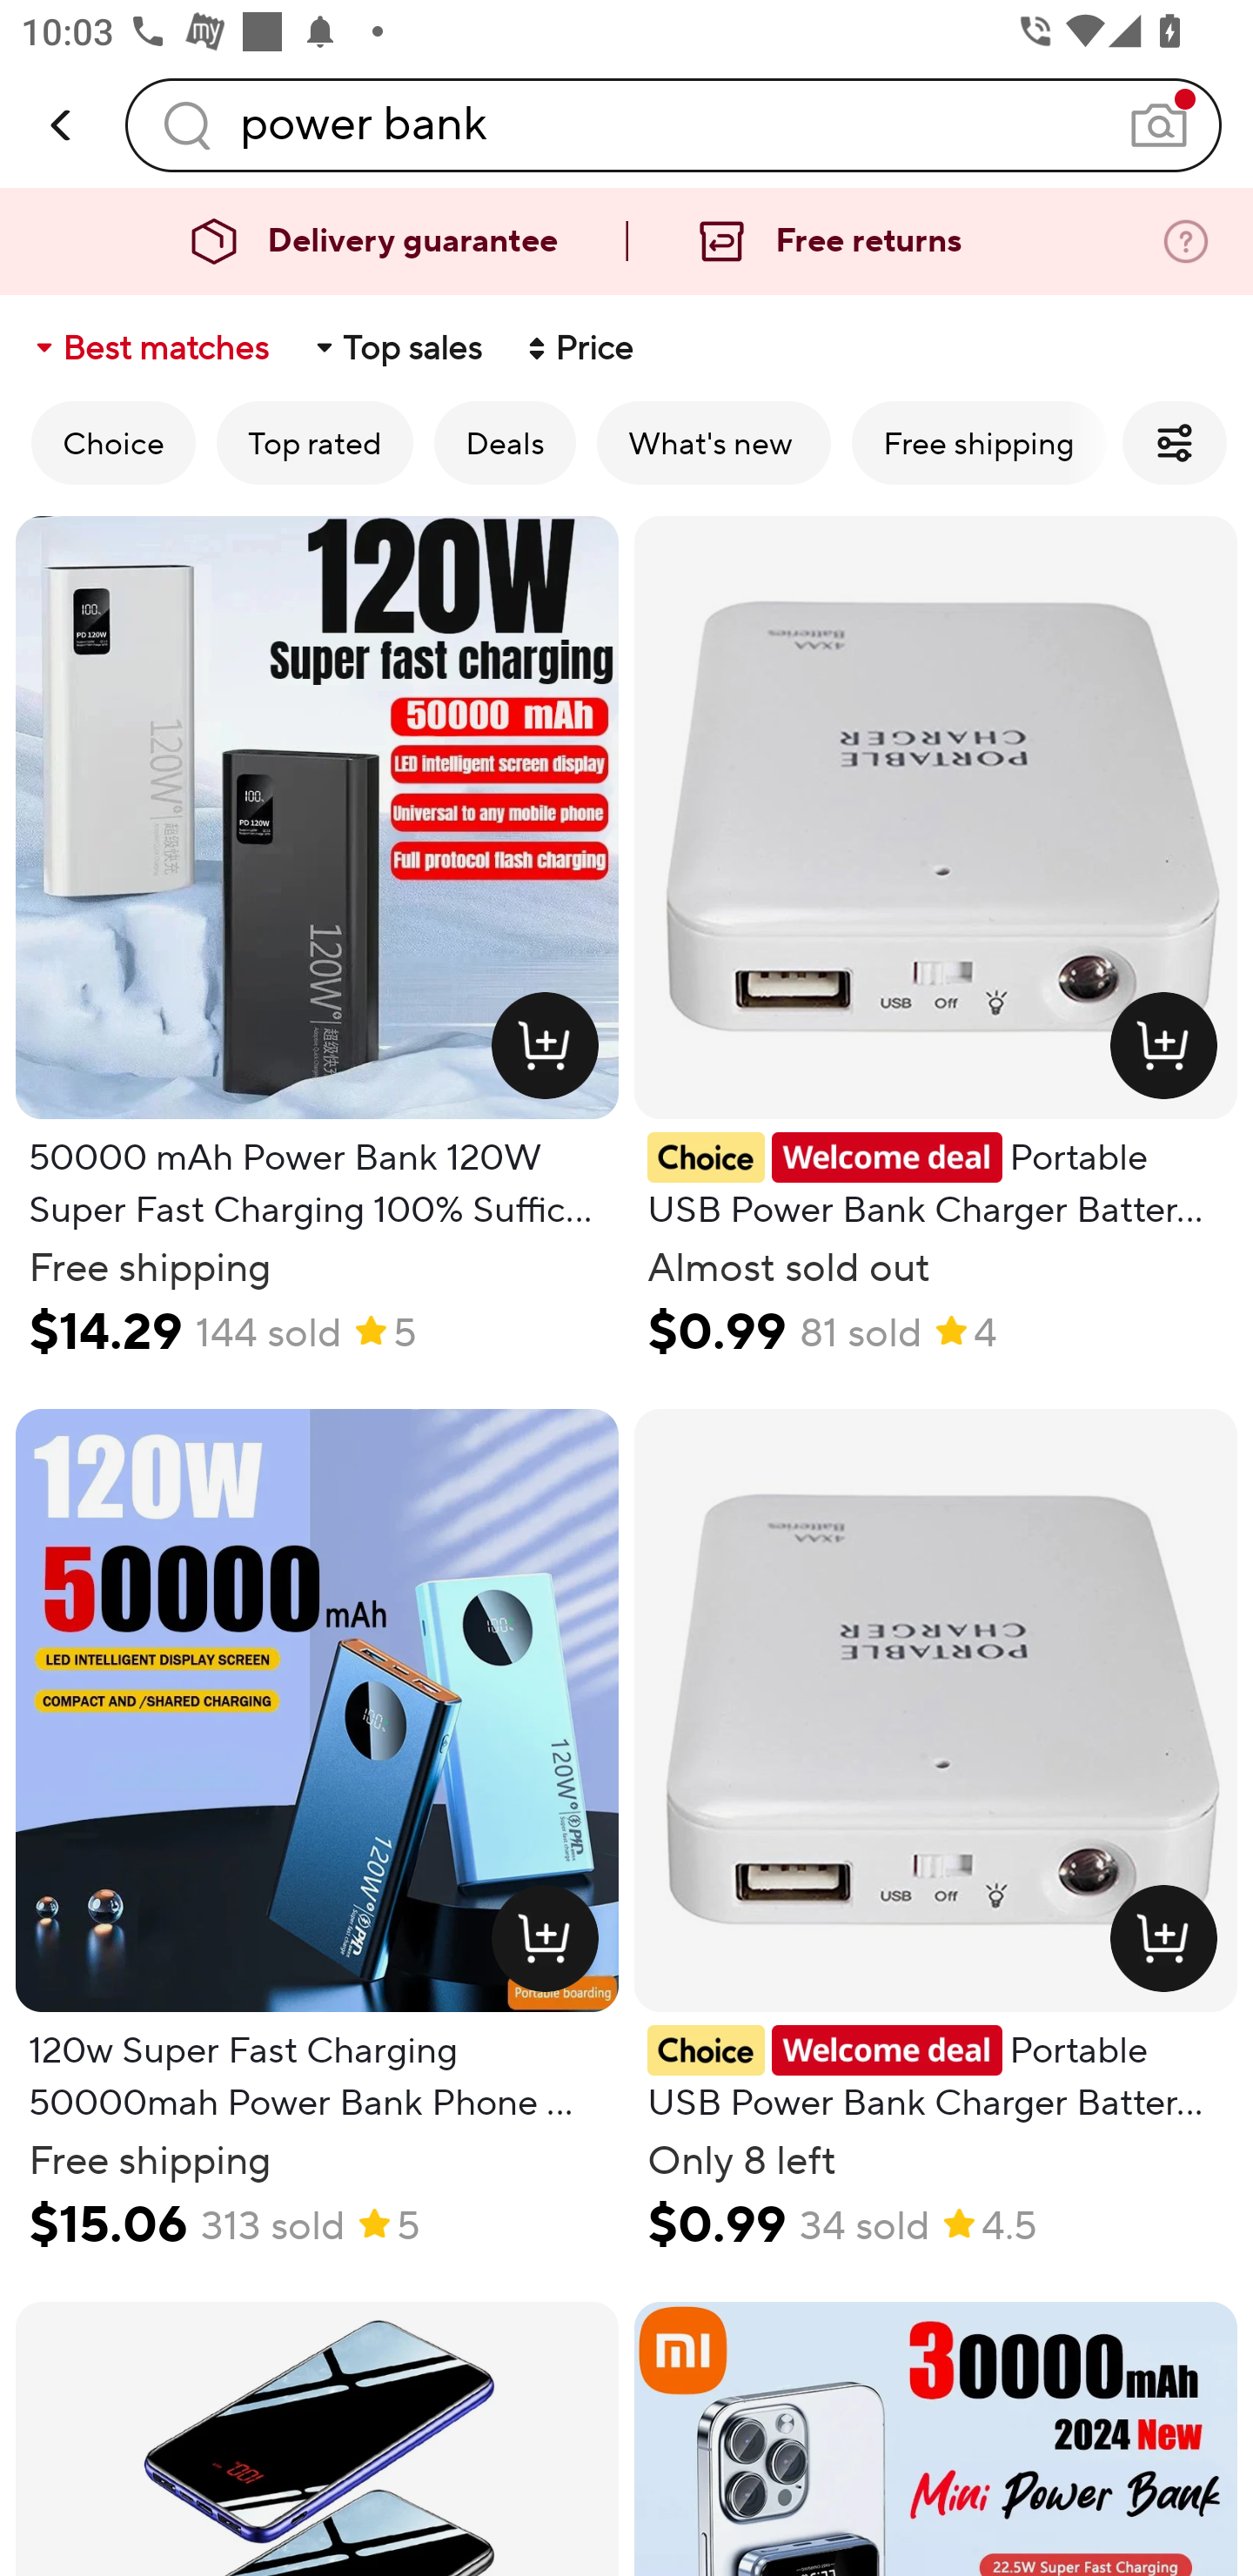  Describe the element at coordinates (63, 125) in the screenshot. I see `back` at that location.